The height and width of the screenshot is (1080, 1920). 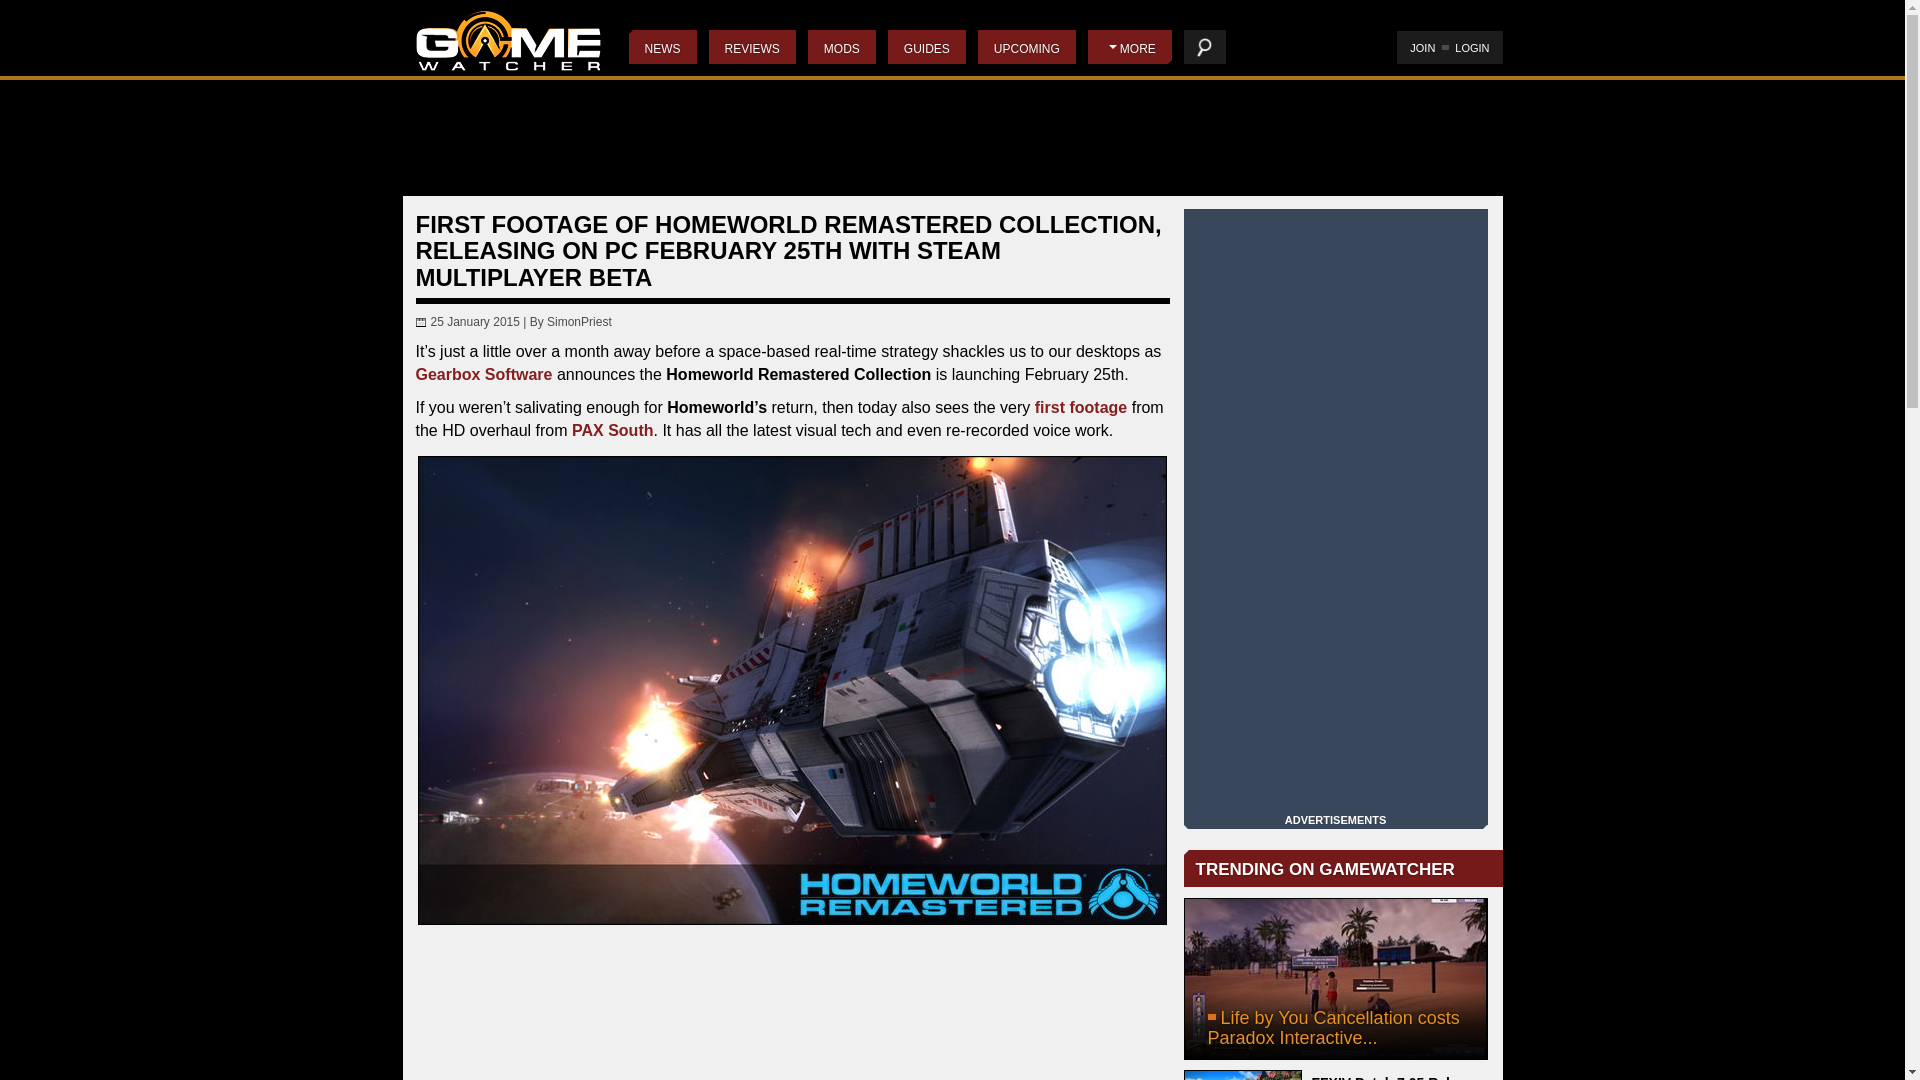 What do you see at coordinates (484, 374) in the screenshot?
I see `Gearbox Software` at bounding box center [484, 374].